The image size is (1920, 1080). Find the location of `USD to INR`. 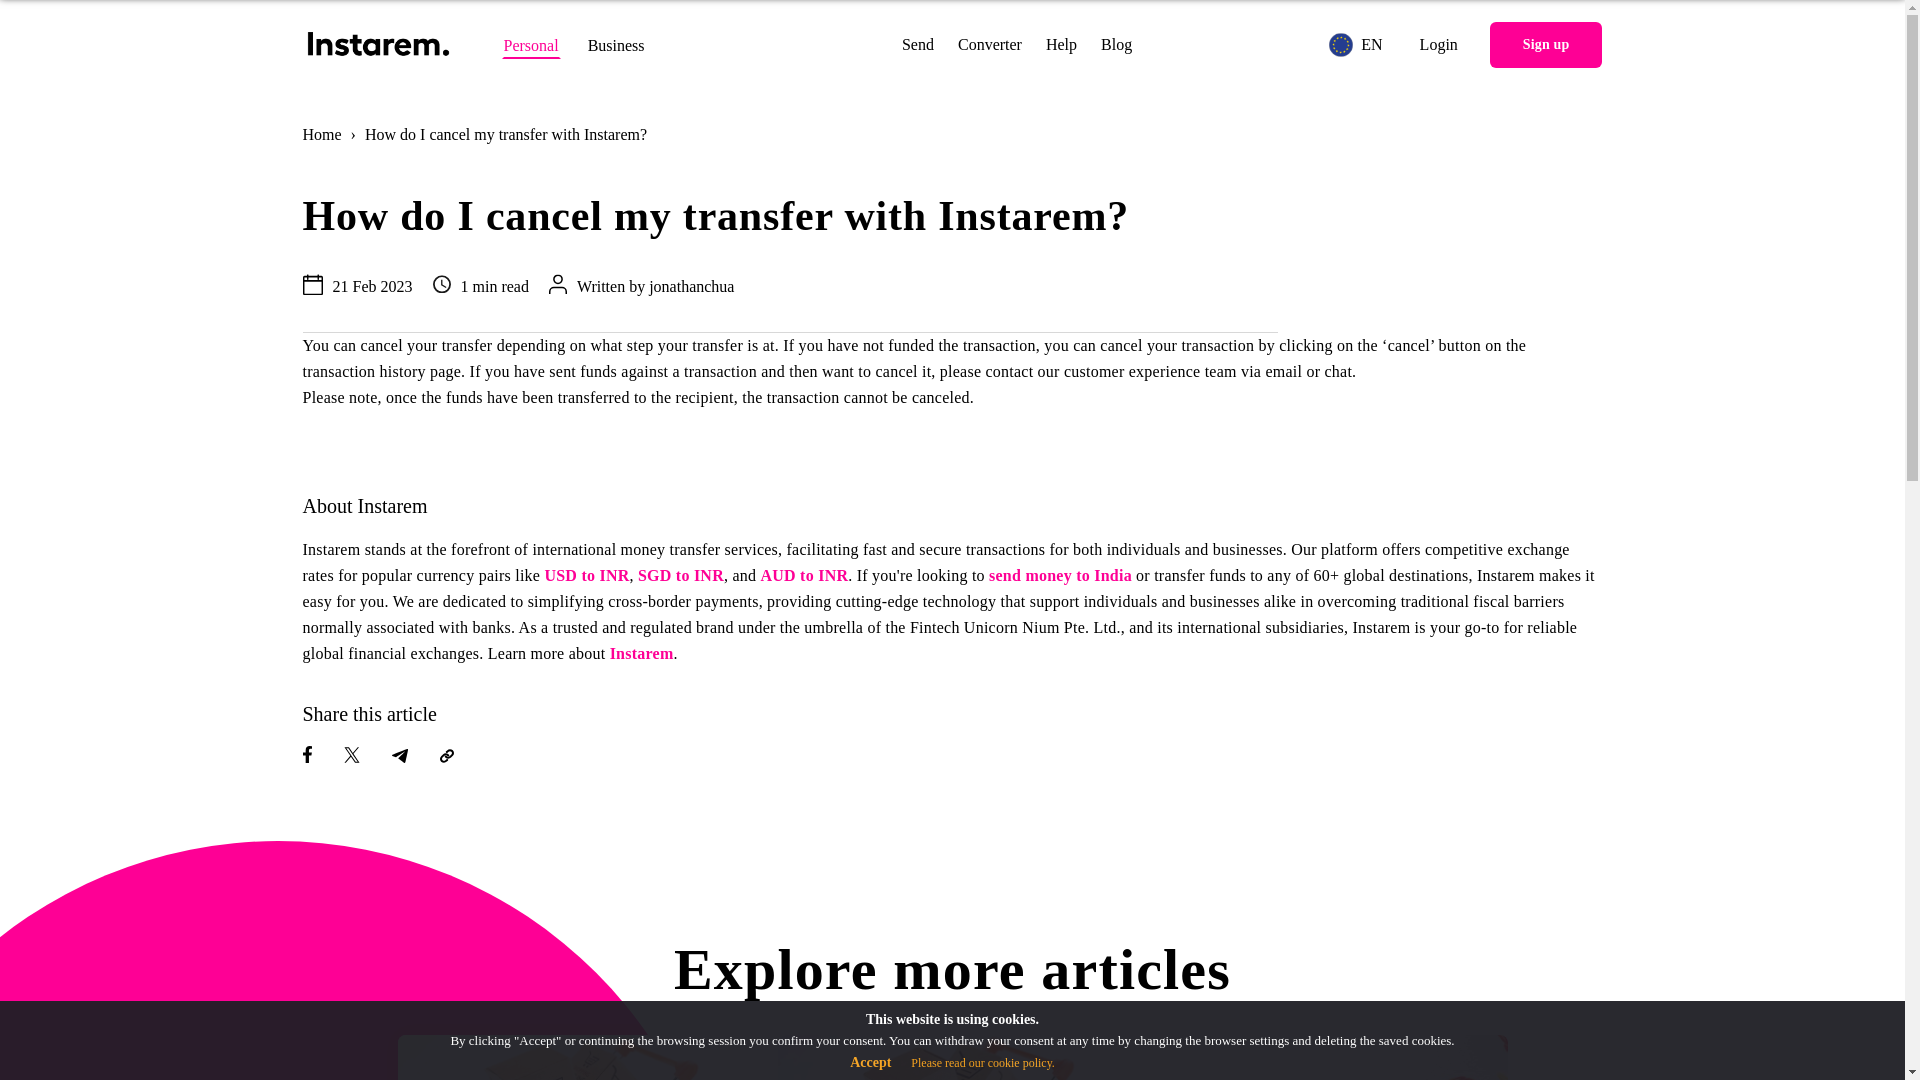

USD to INR is located at coordinates (586, 576).